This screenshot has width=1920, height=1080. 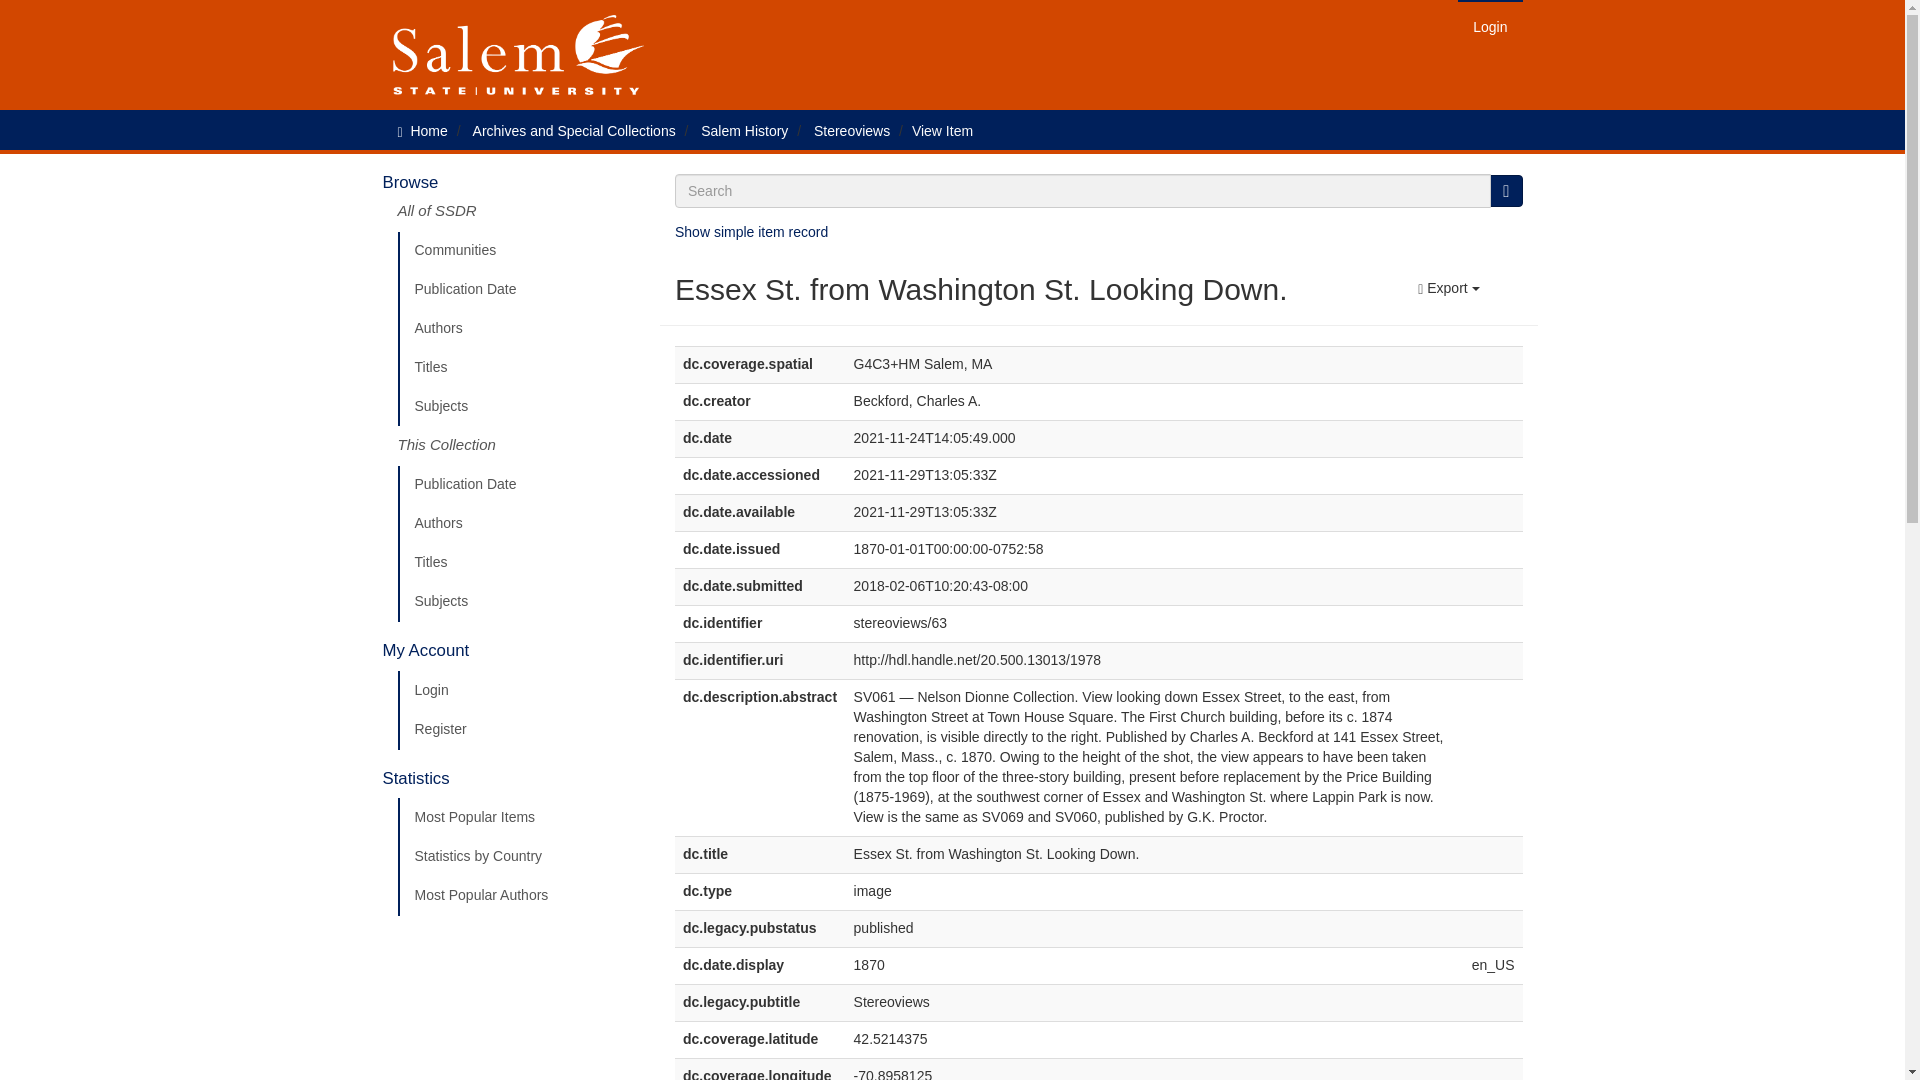 I want to click on Go, so click(x=1506, y=190).